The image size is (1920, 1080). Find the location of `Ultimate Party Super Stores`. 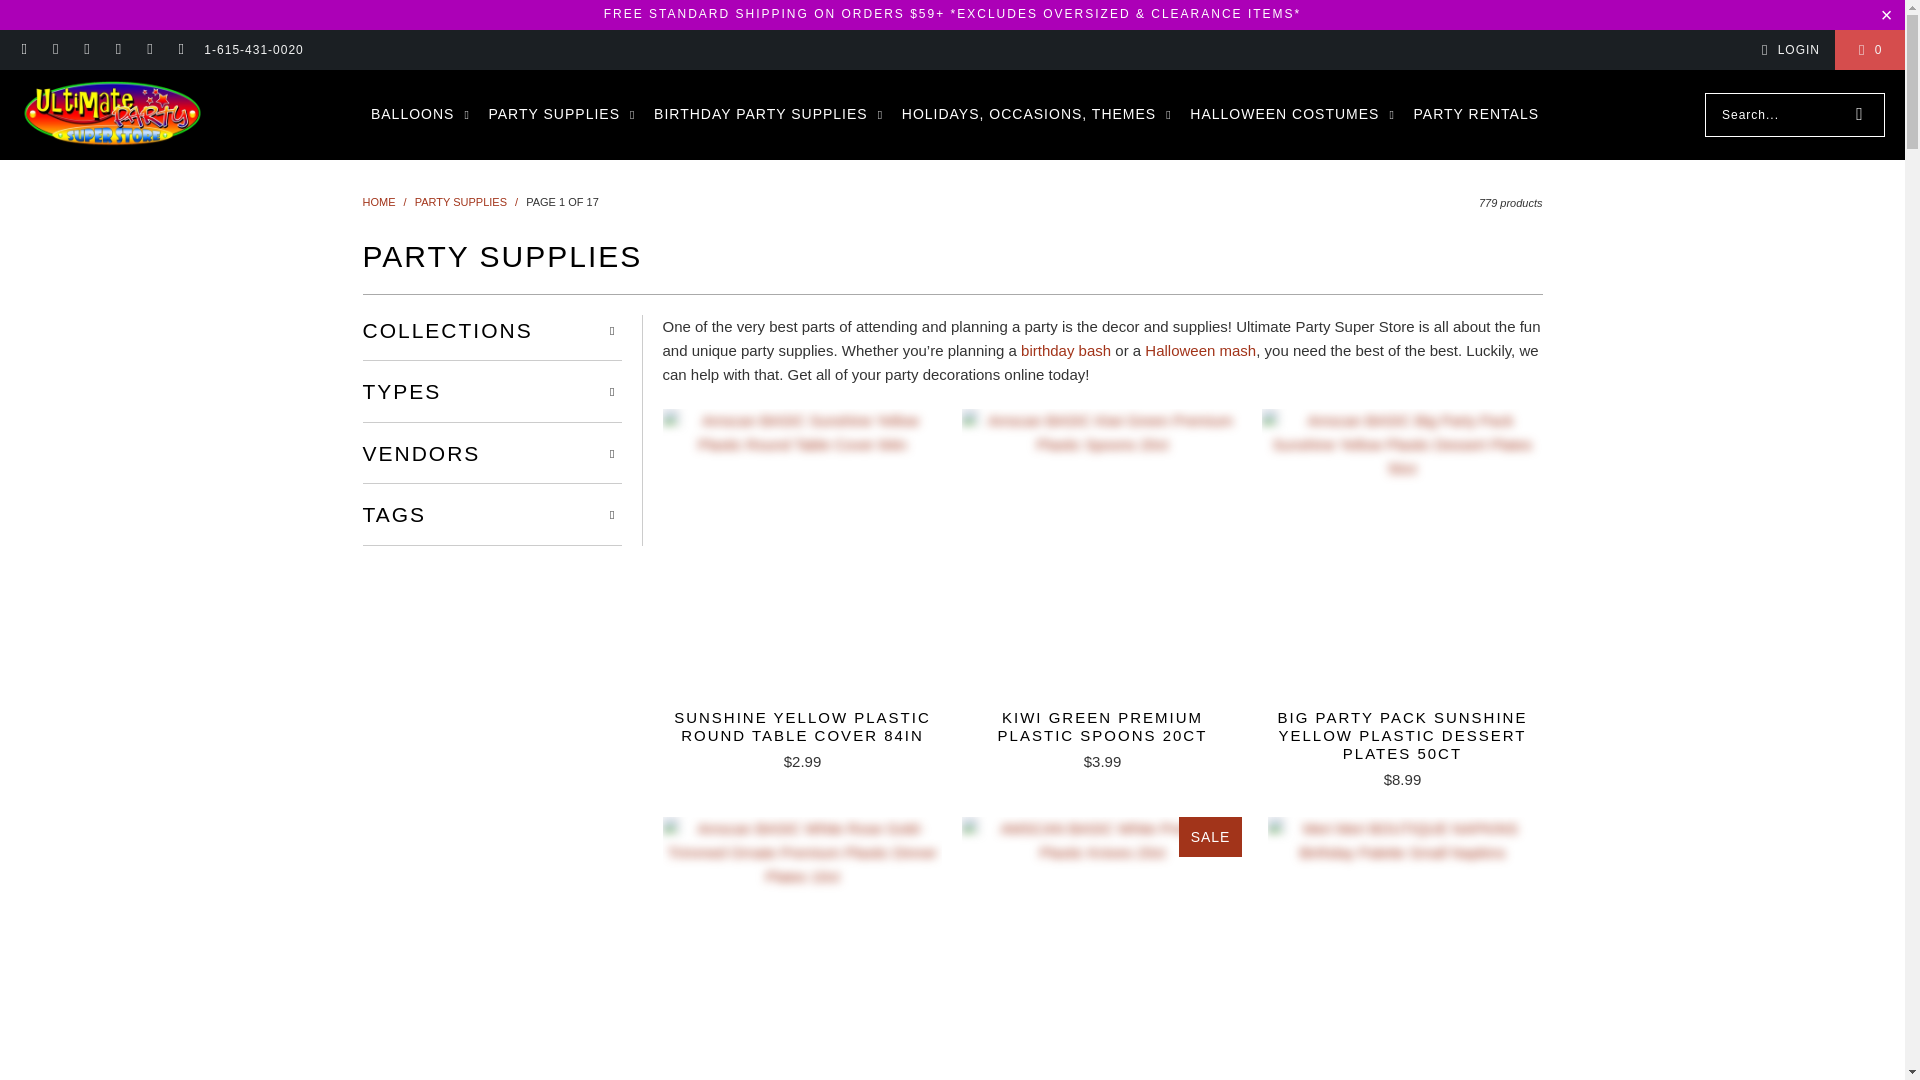

Ultimate Party Super Stores is located at coordinates (378, 202).